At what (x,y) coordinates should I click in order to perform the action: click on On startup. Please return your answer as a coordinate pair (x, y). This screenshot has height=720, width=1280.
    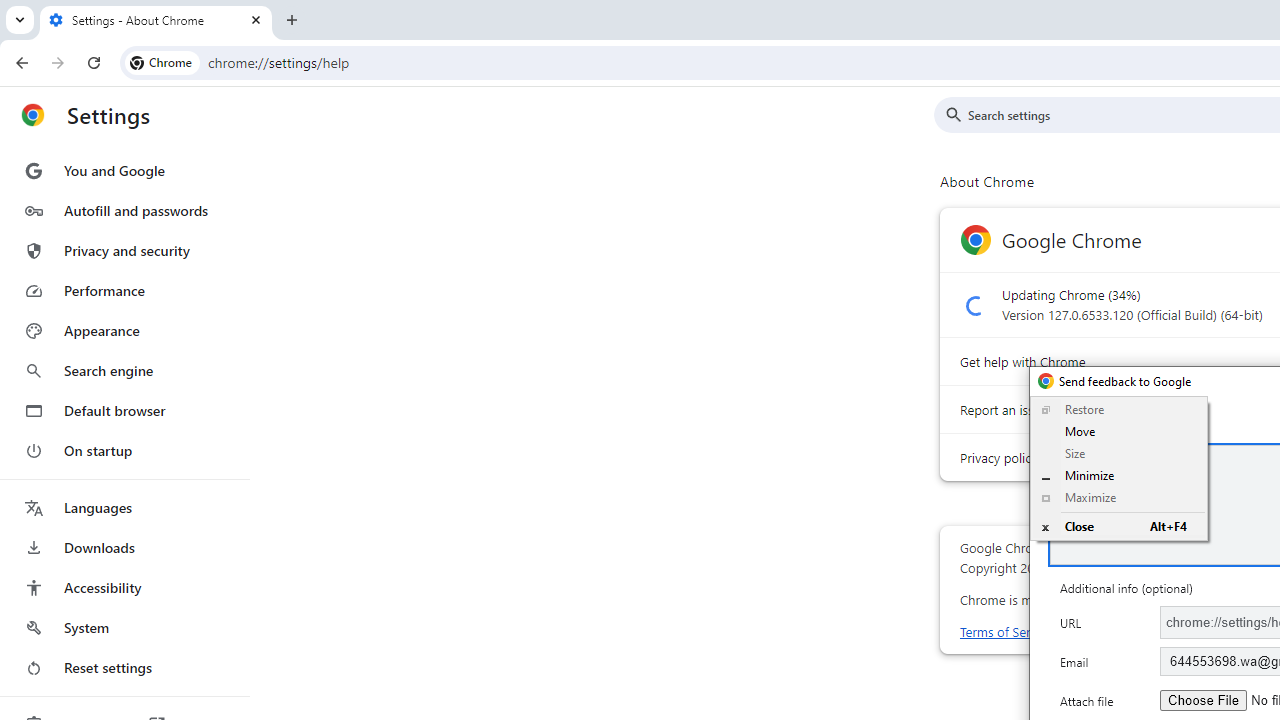
    Looking at the image, I should click on (124, 450).